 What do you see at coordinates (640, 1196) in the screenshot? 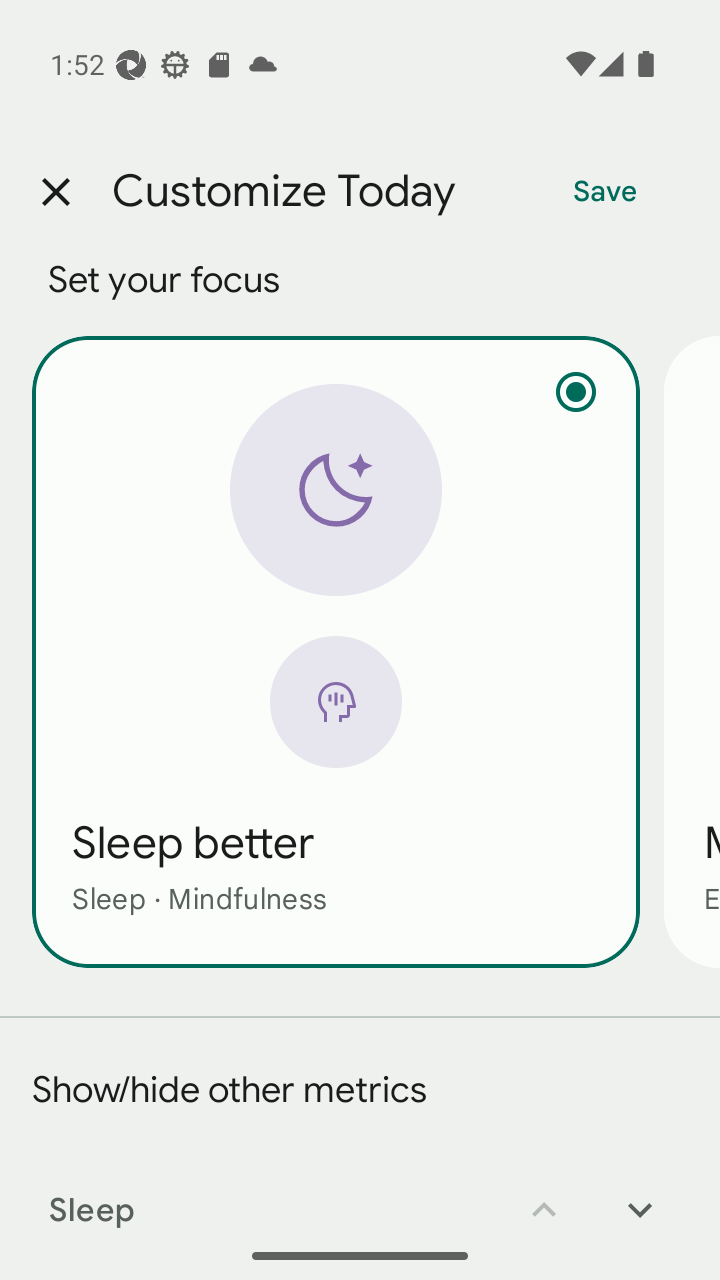
I see `Move Sleep down` at bounding box center [640, 1196].